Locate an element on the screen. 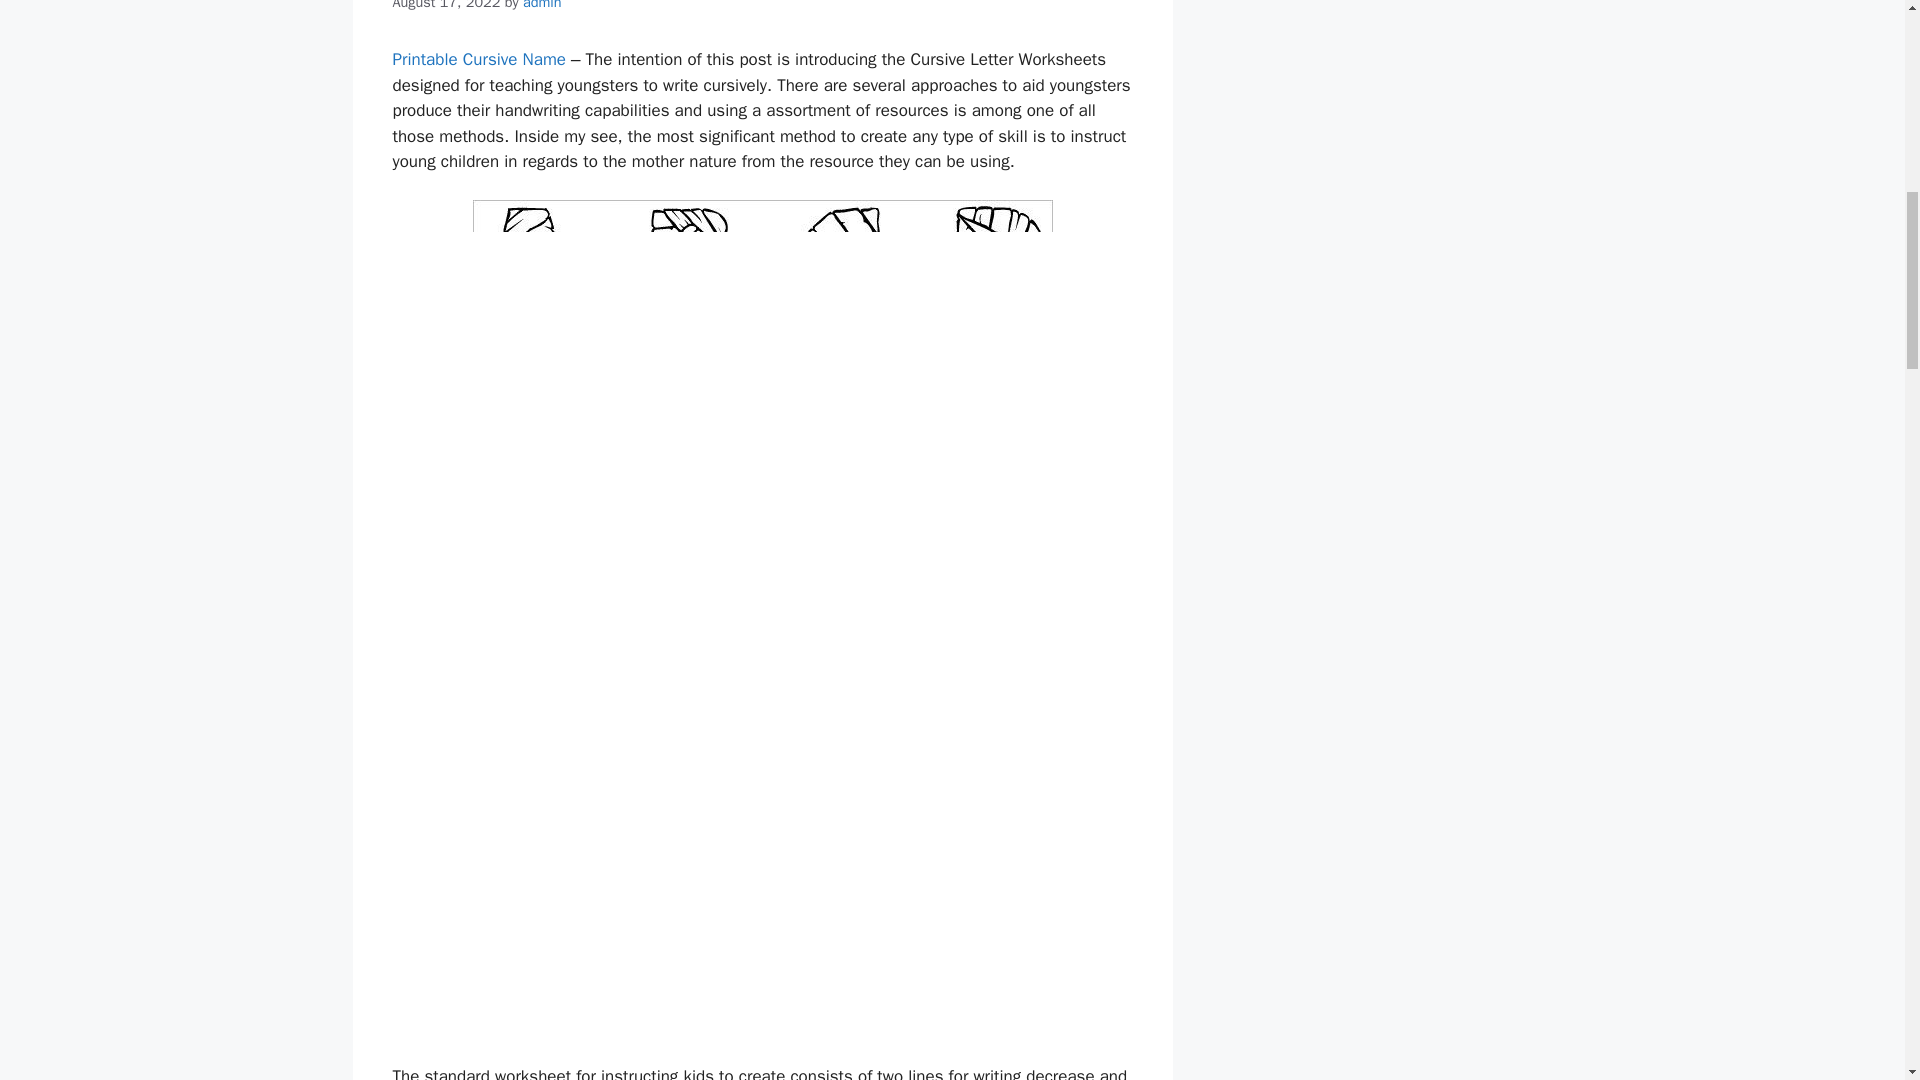 This screenshot has height=1080, width=1920. View all posts by admin is located at coordinates (542, 5).